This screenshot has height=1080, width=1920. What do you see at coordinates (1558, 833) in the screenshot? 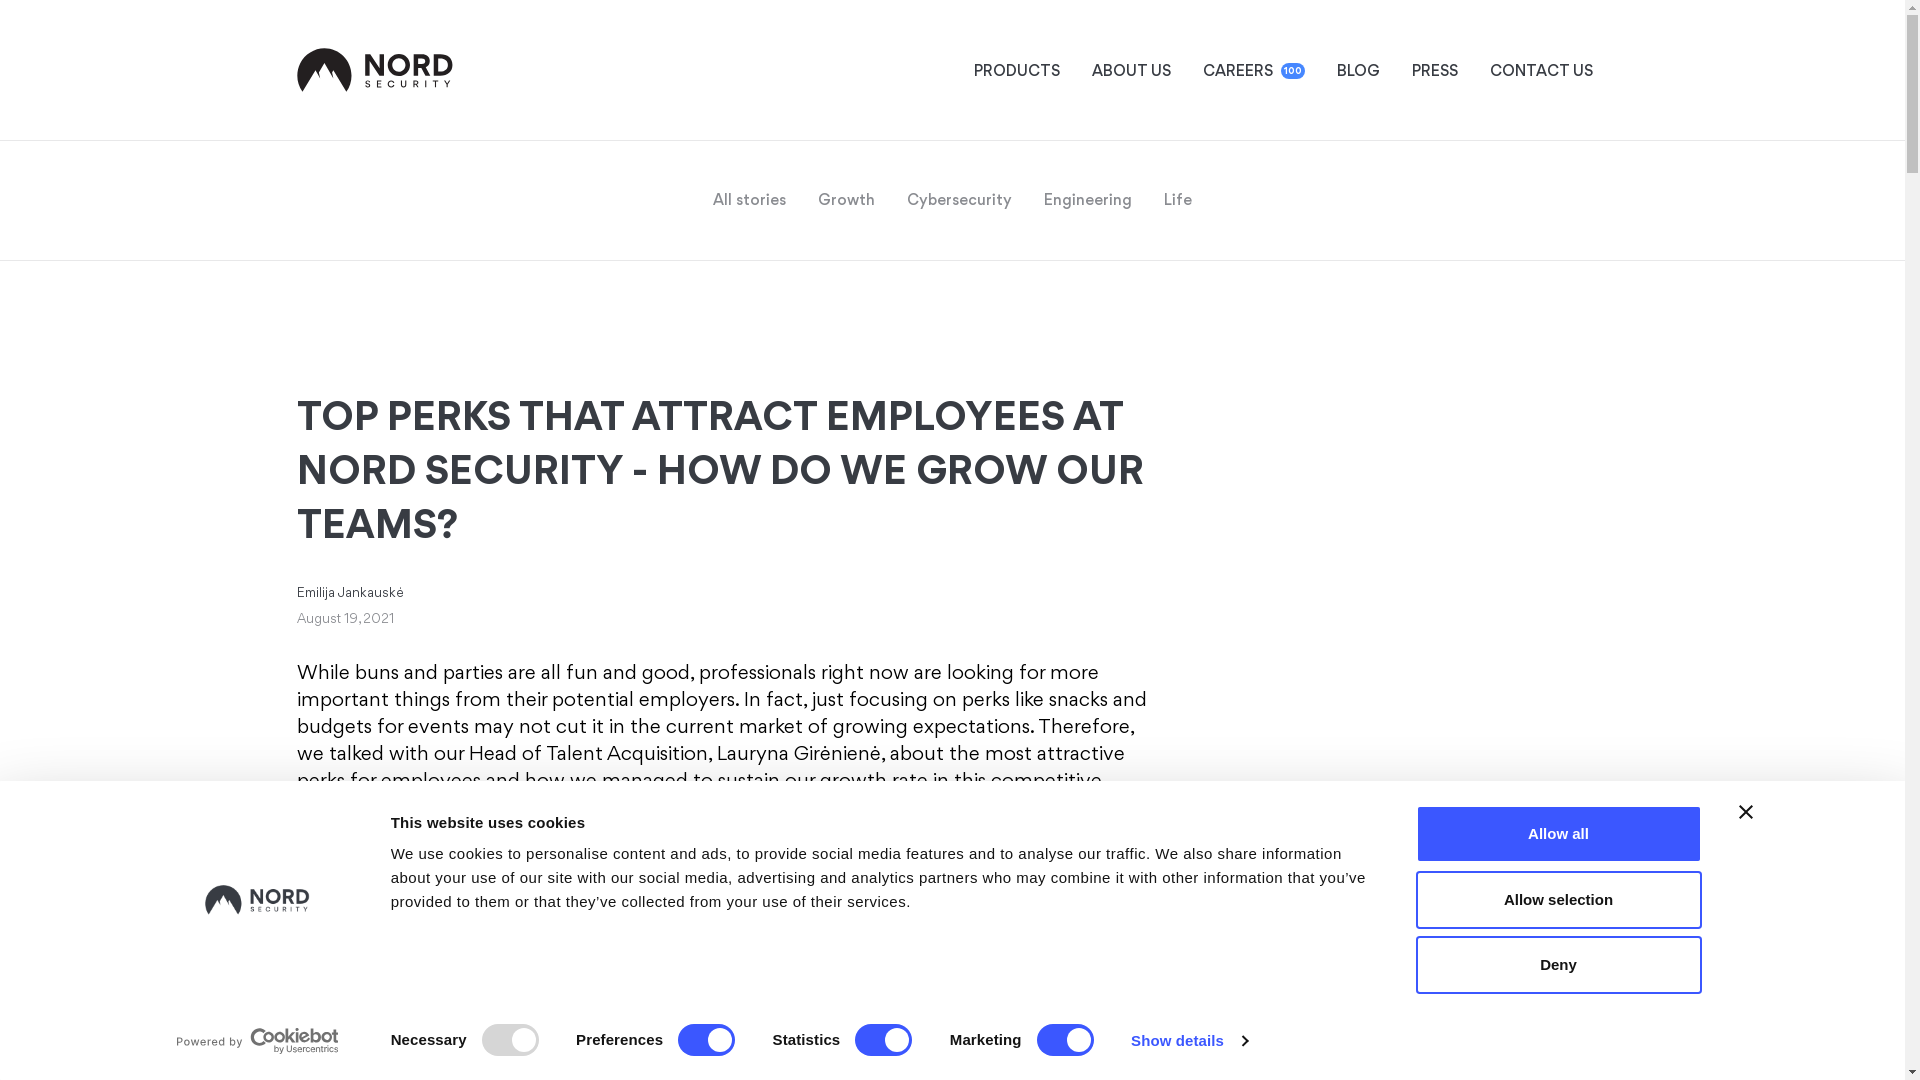
I see `Allow all` at bounding box center [1558, 833].